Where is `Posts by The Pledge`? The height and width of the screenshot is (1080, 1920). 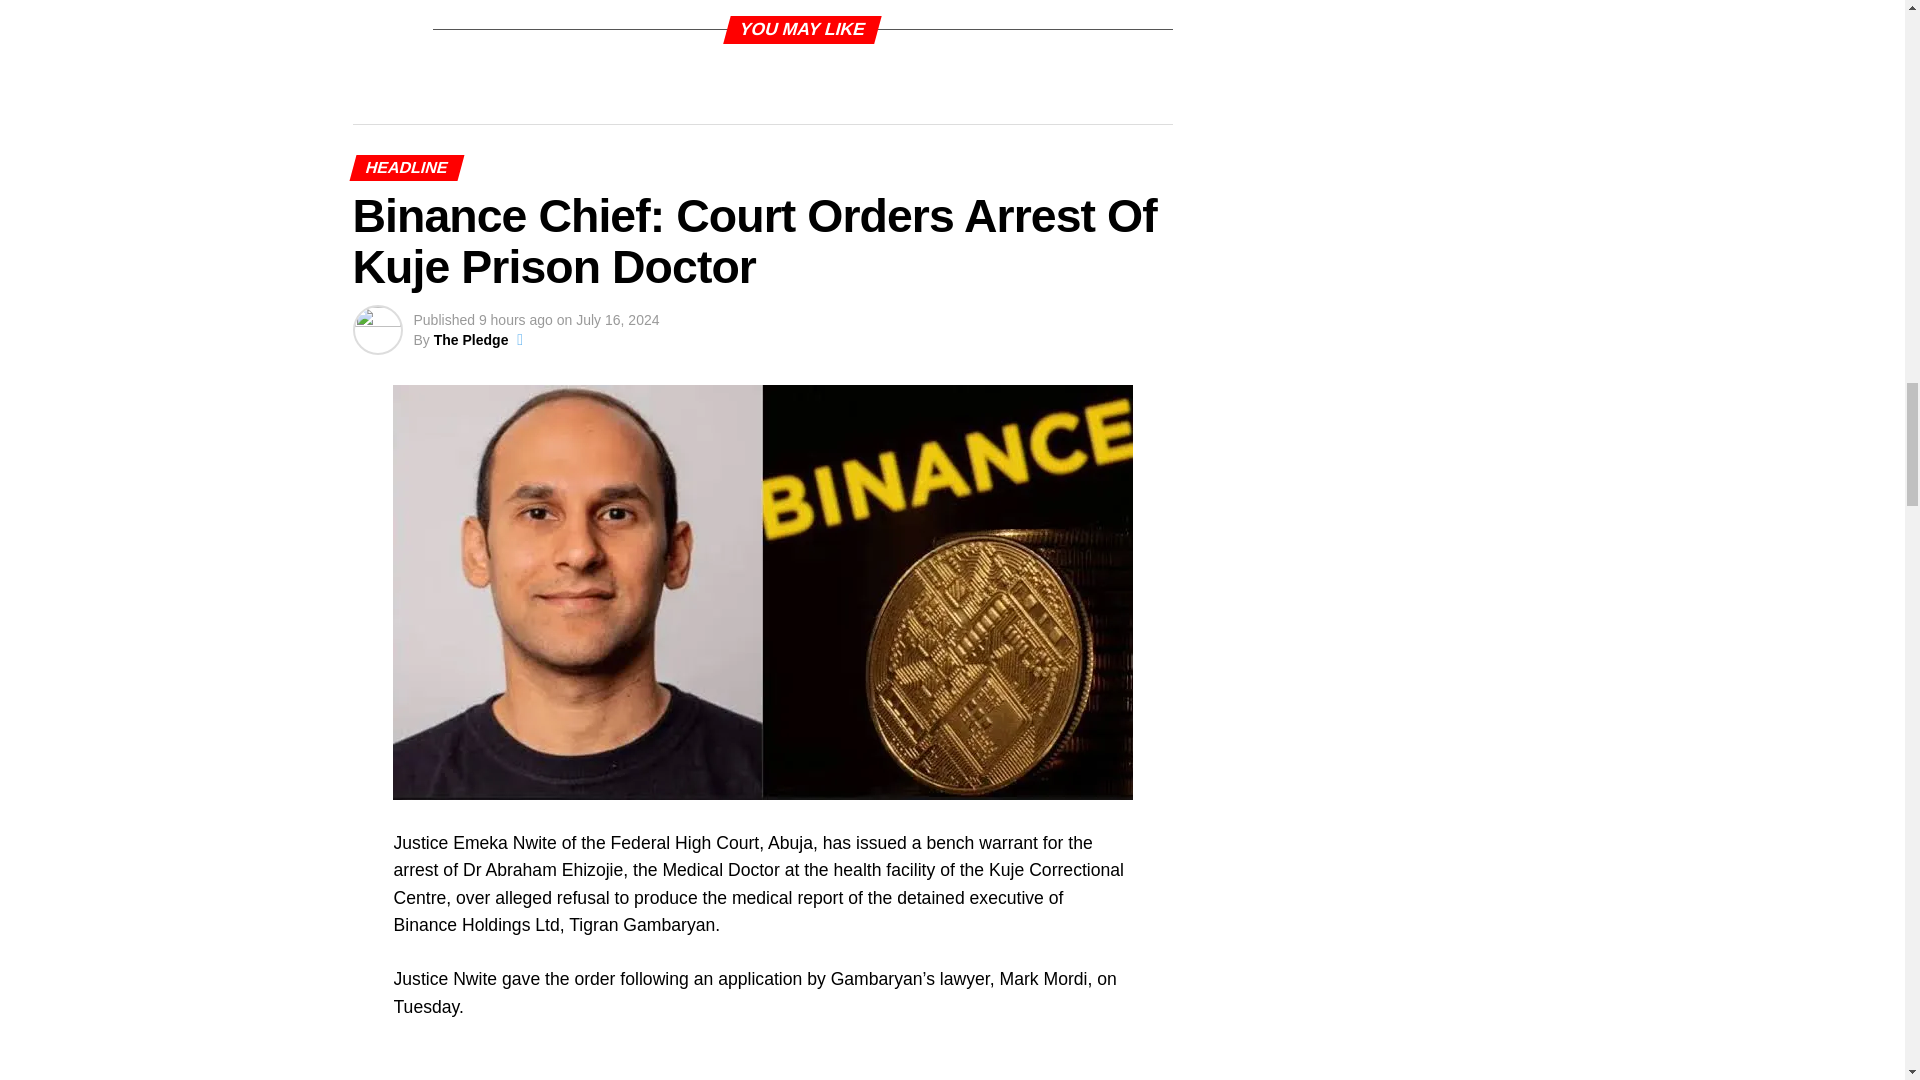 Posts by The Pledge is located at coordinates (470, 339).